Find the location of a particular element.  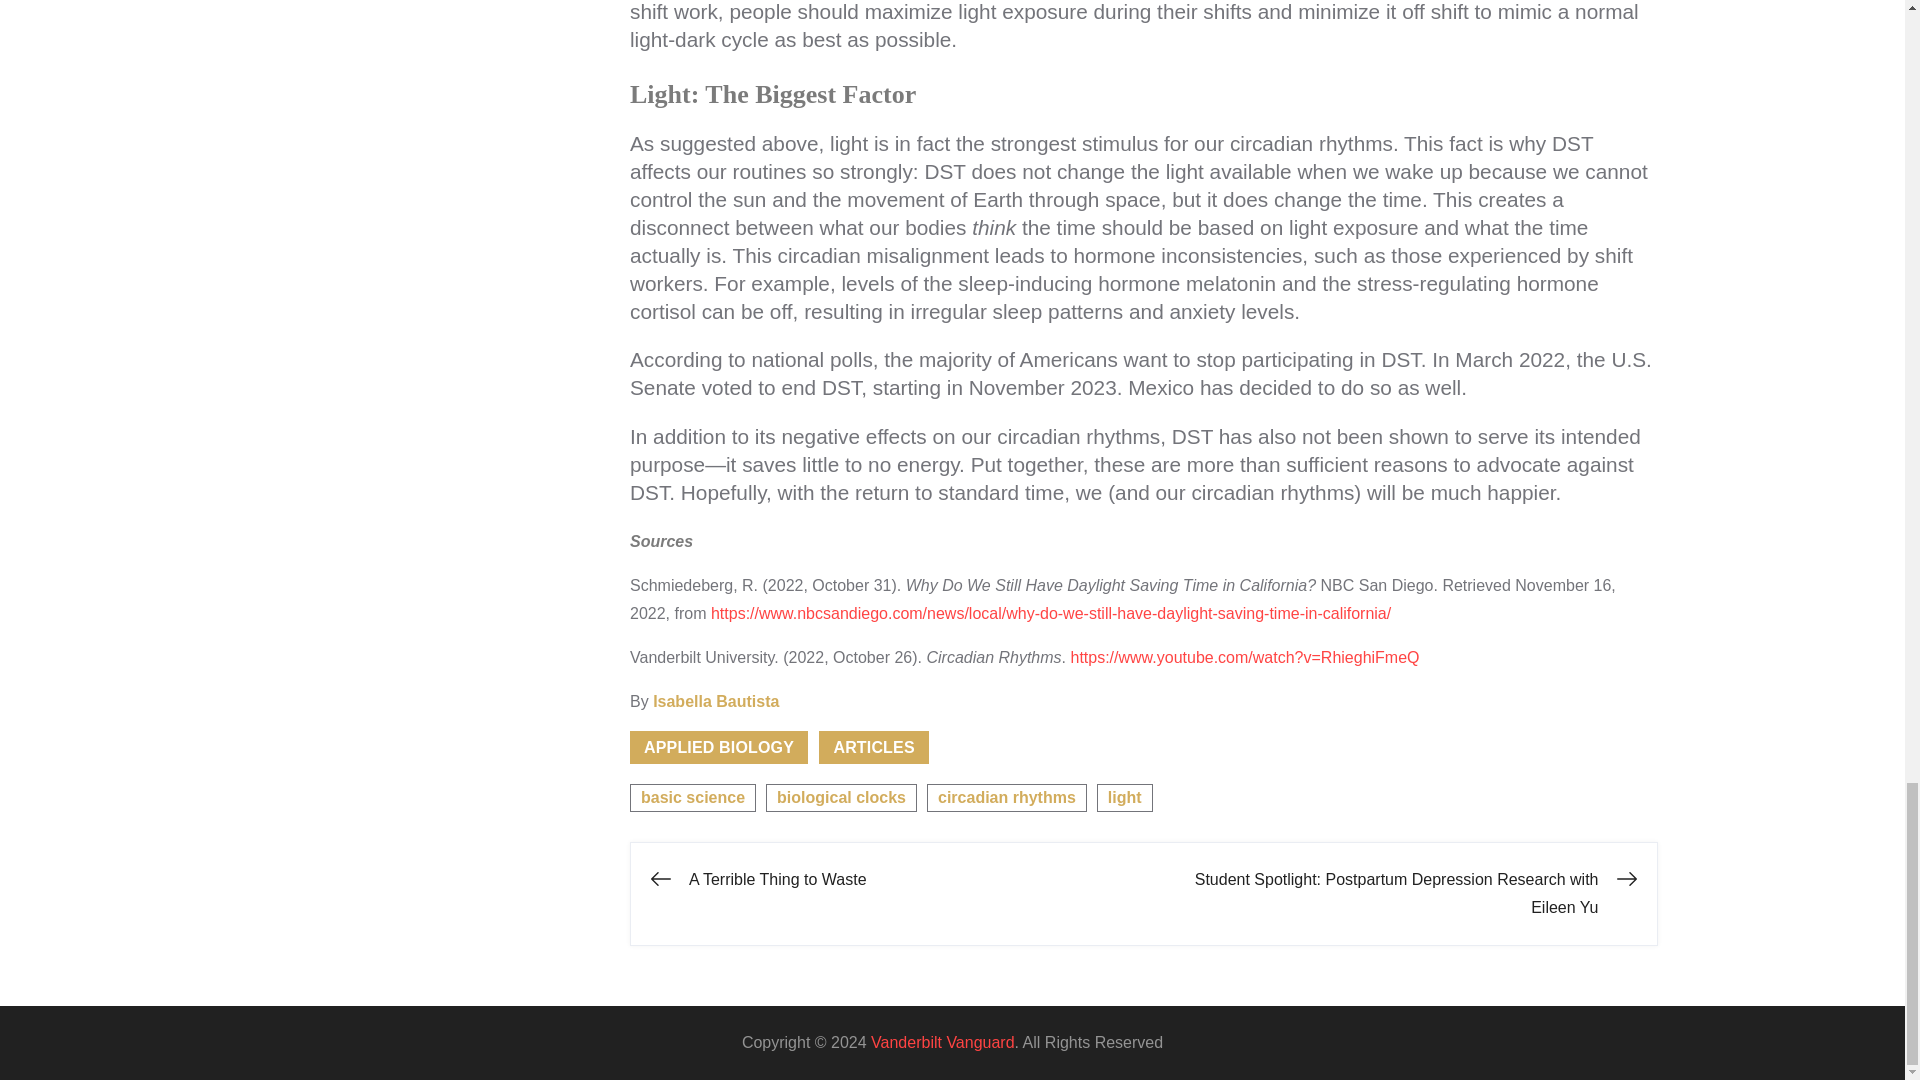

circadian rhythms is located at coordinates (1006, 798).